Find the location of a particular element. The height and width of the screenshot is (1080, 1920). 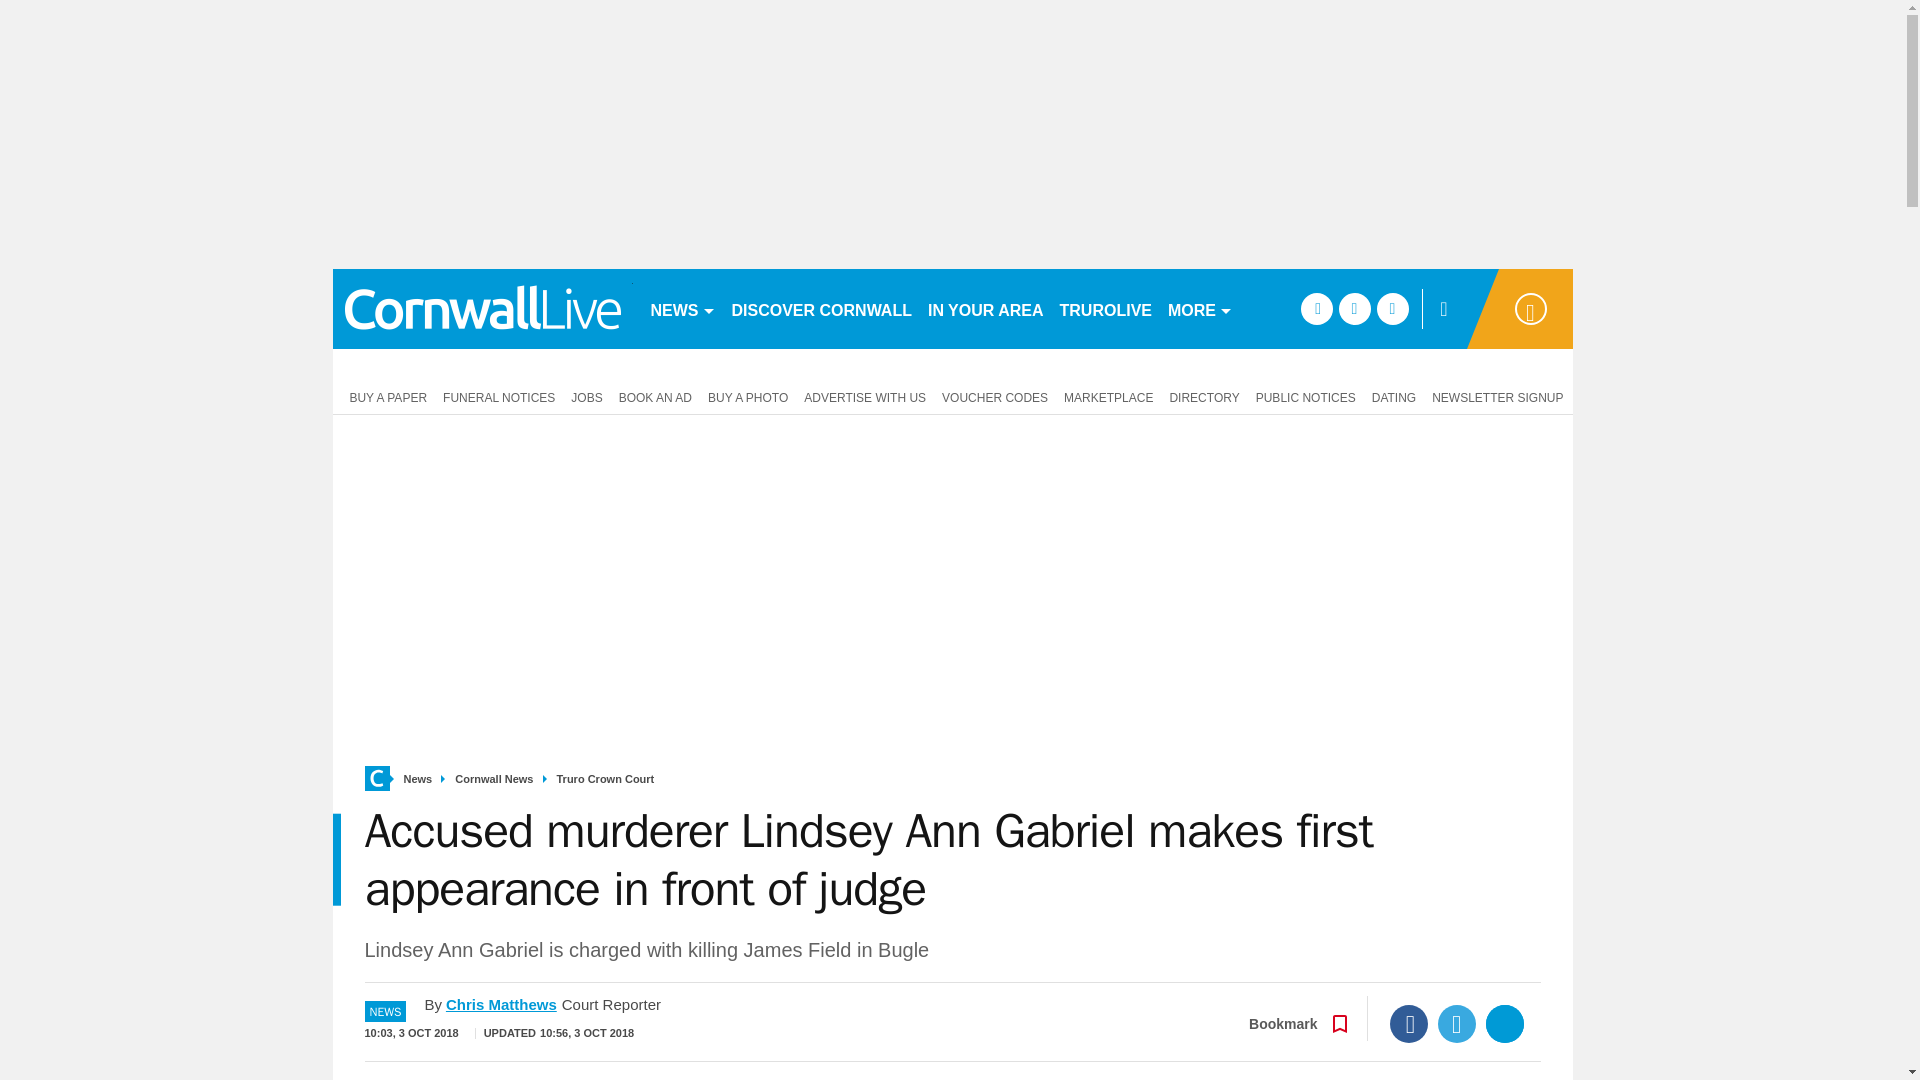

cornwalllive is located at coordinates (482, 308).